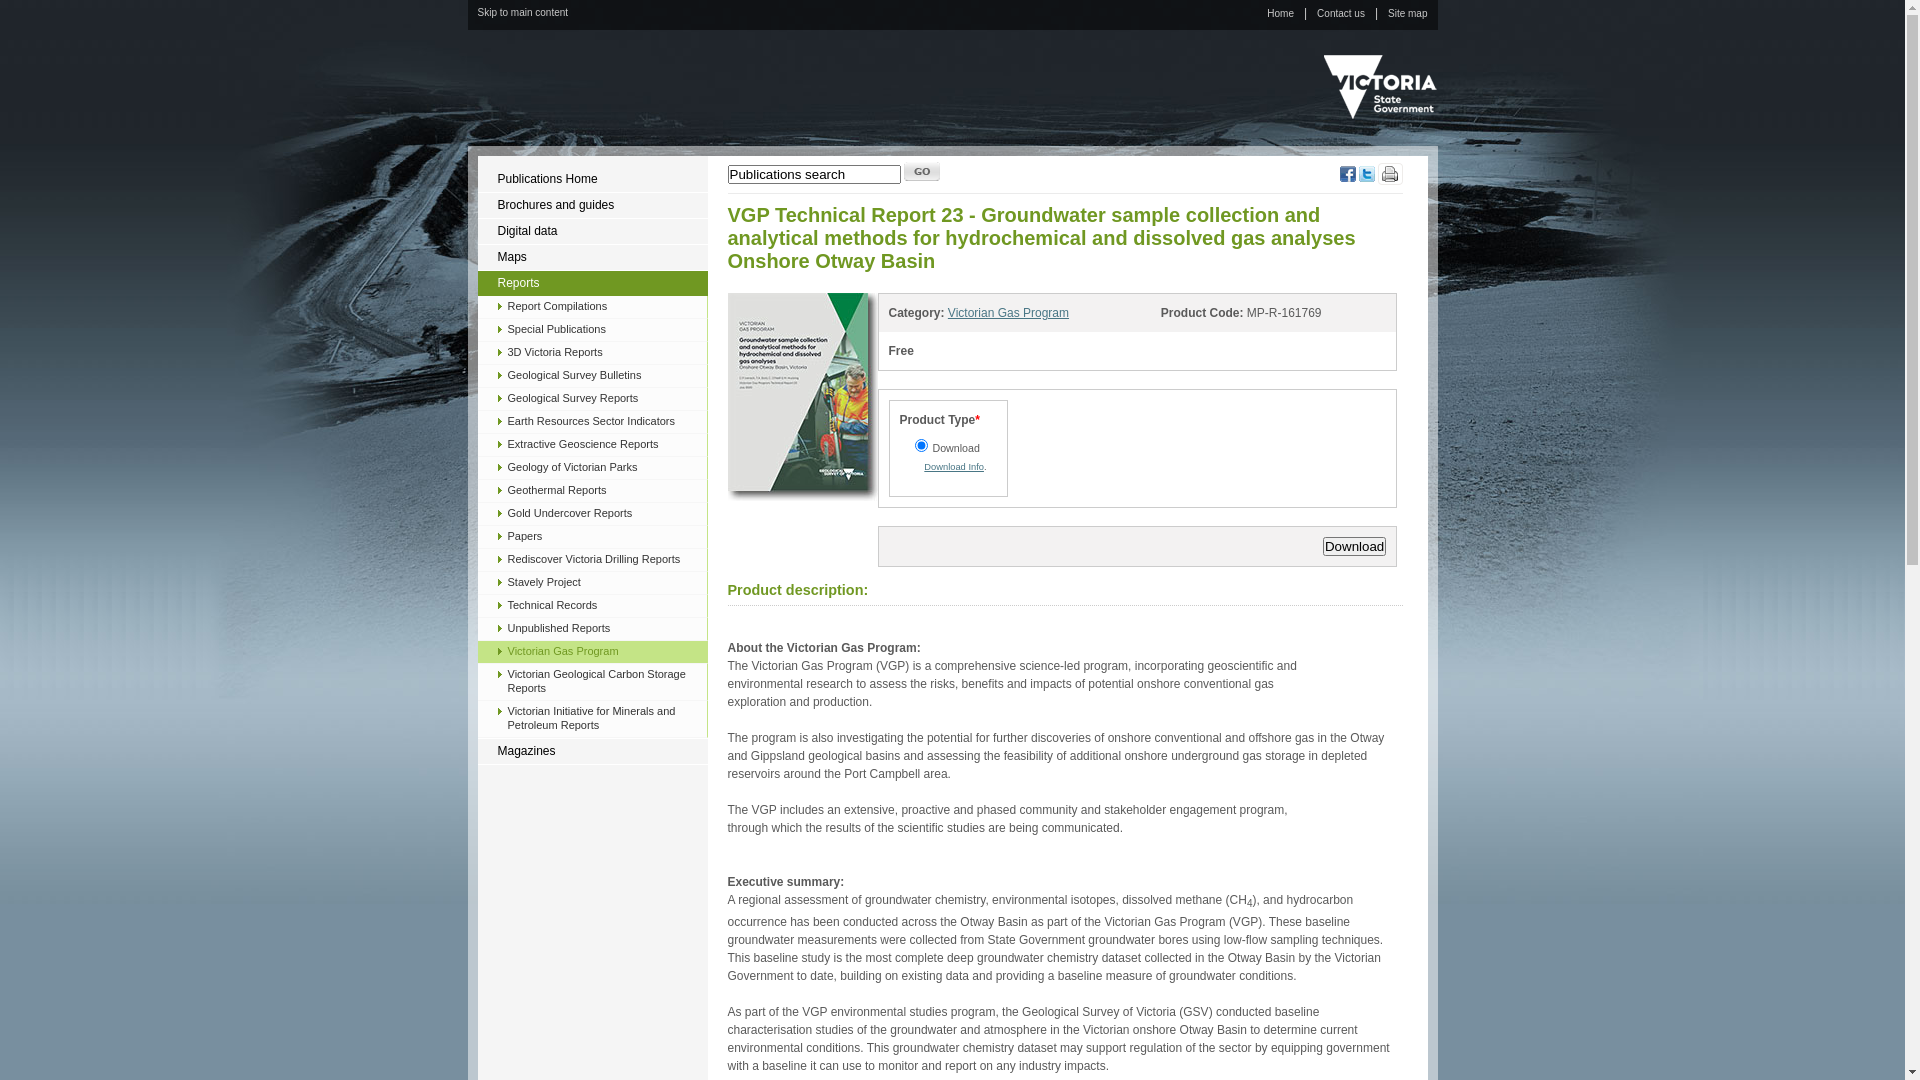  I want to click on Home, so click(1280, 14).